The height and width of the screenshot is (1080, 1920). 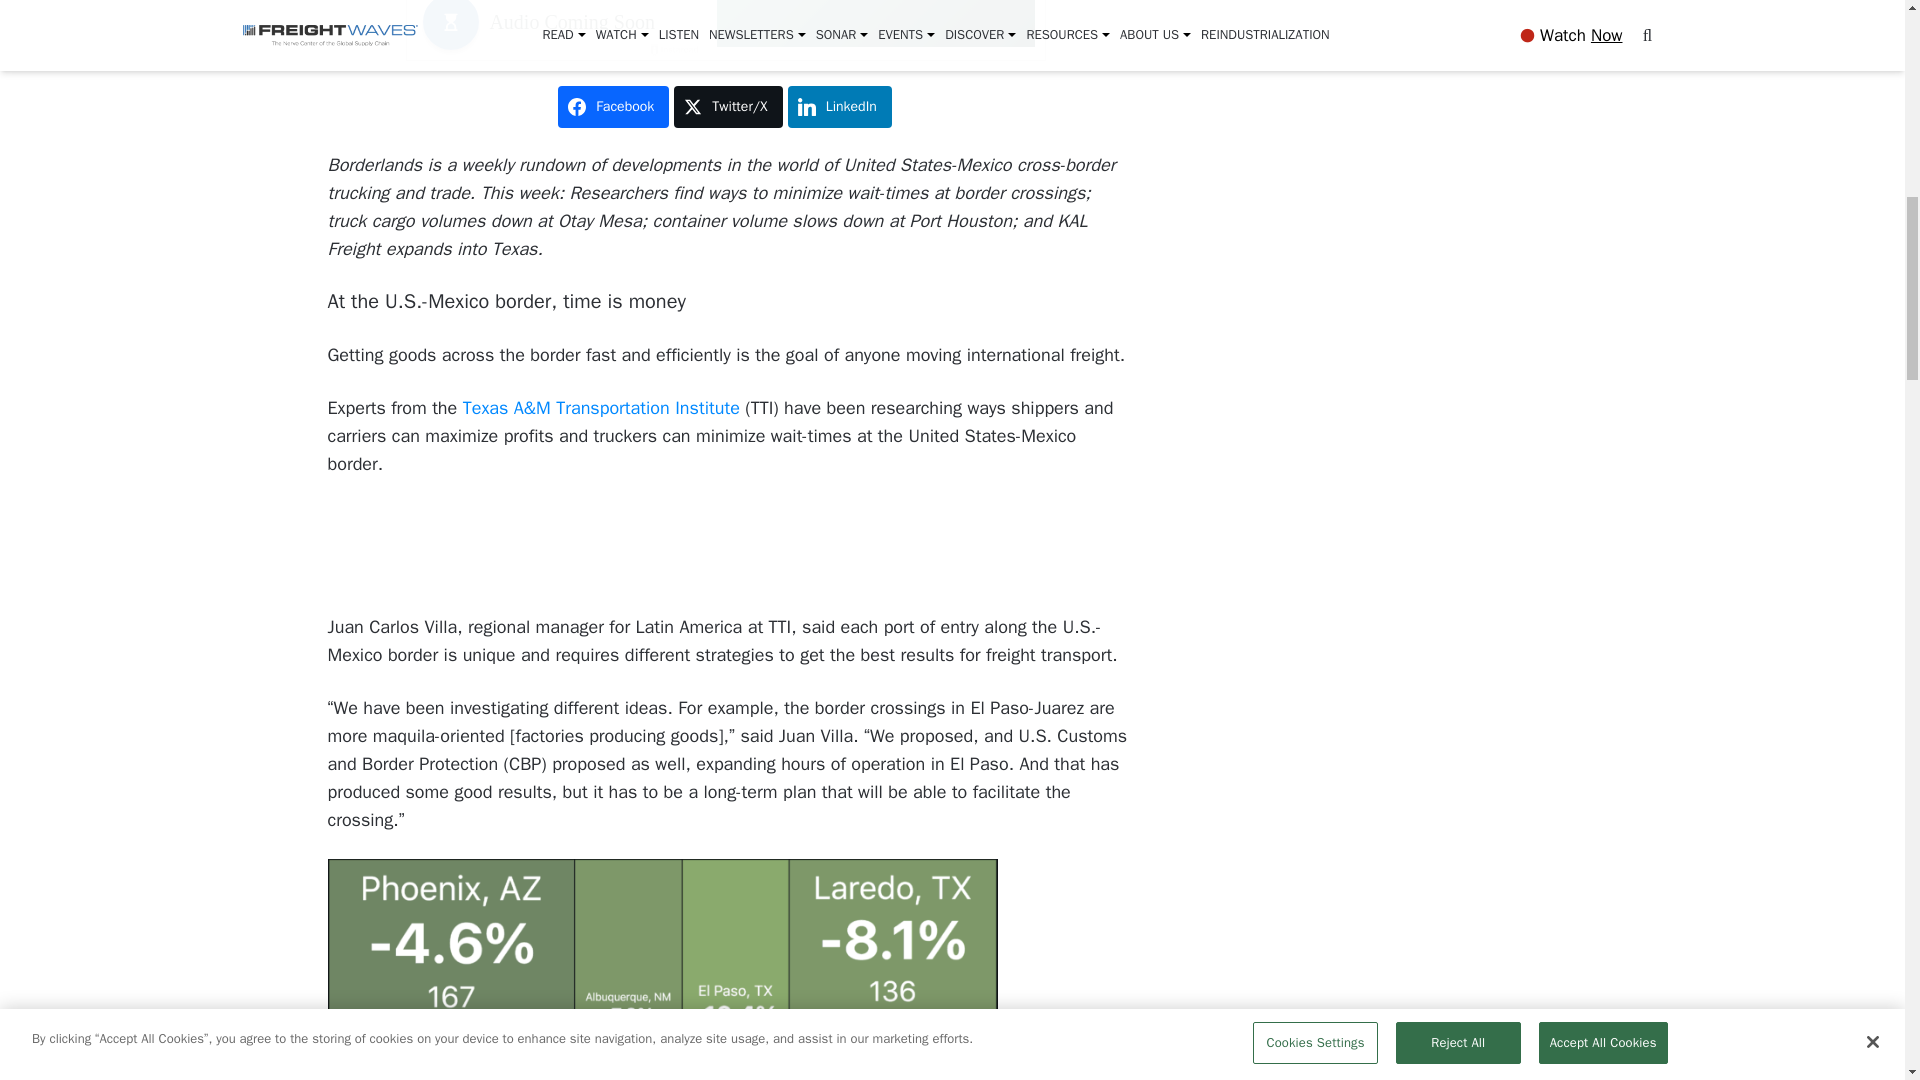 What do you see at coordinates (728, 548) in the screenshot?
I see `3rd party ad content` at bounding box center [728, 548].